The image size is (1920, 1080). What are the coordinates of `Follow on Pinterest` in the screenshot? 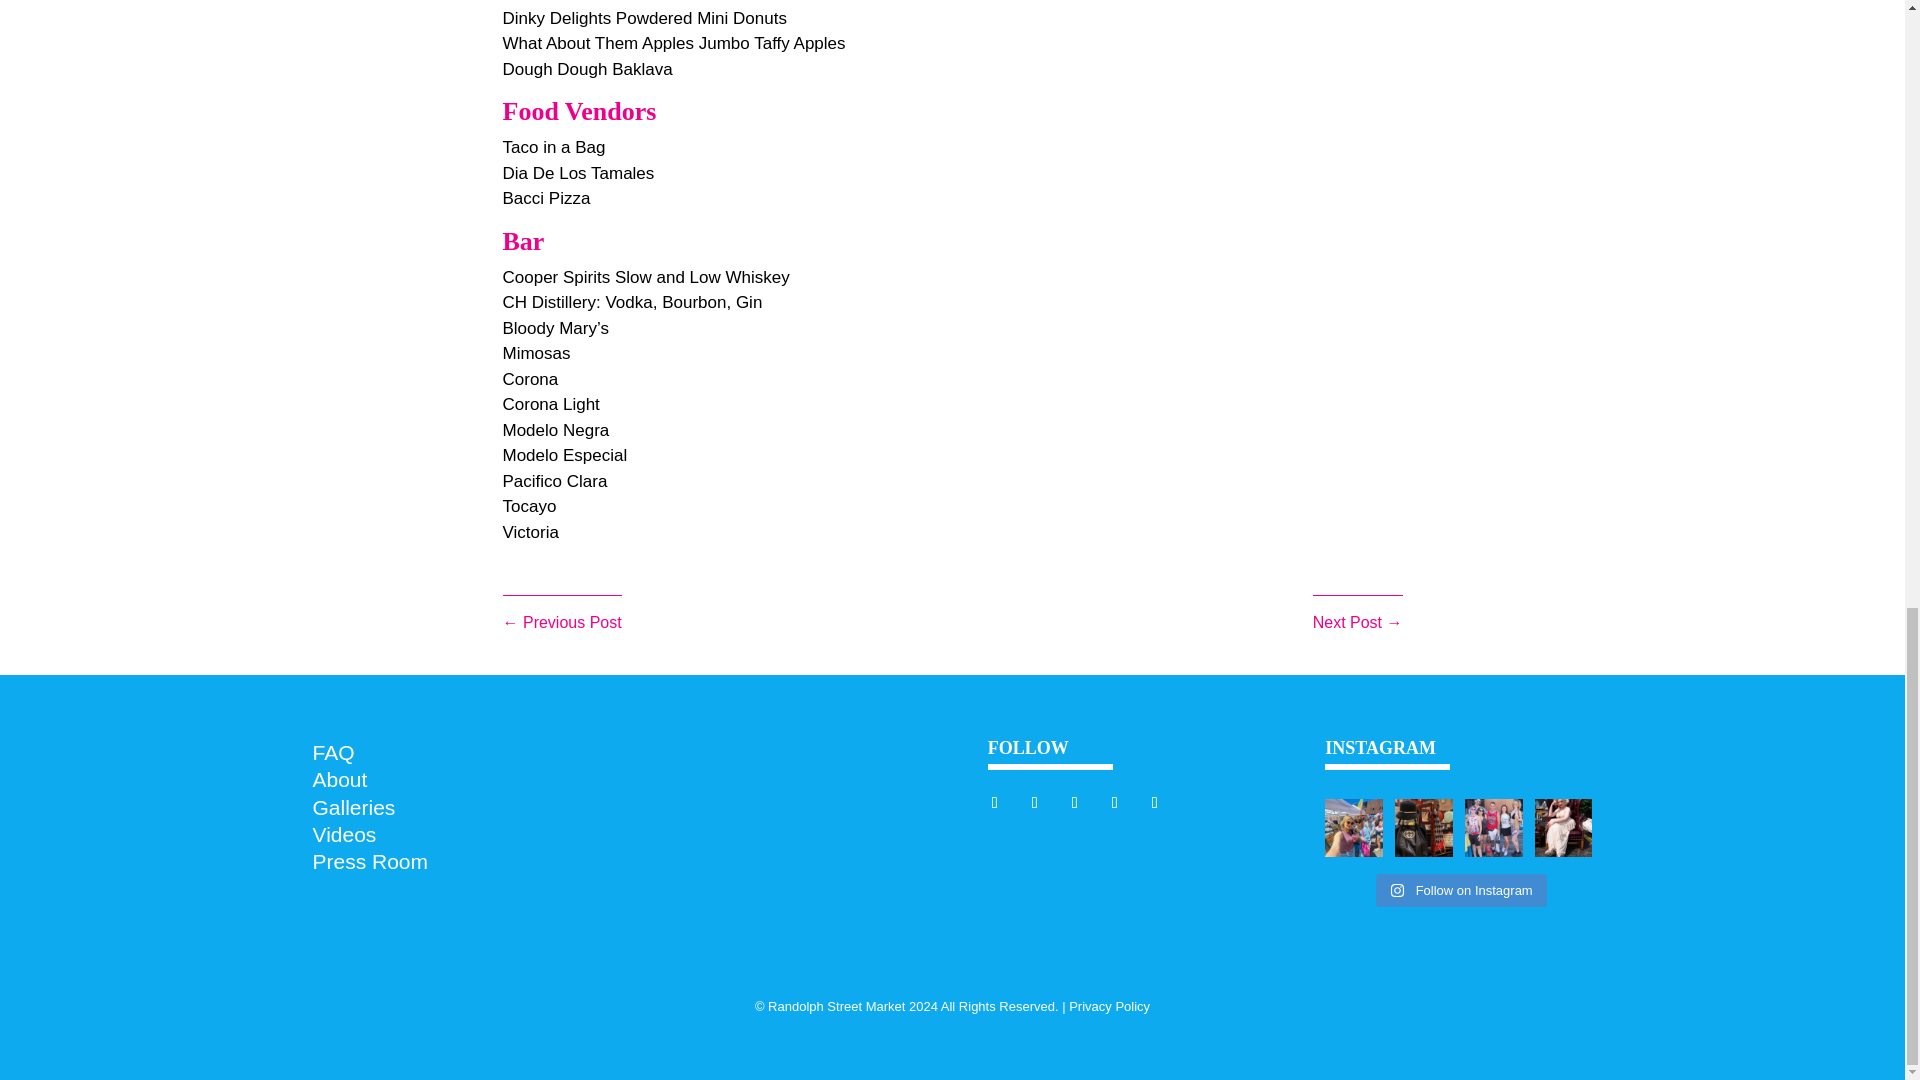 It's located at (1154, 802).